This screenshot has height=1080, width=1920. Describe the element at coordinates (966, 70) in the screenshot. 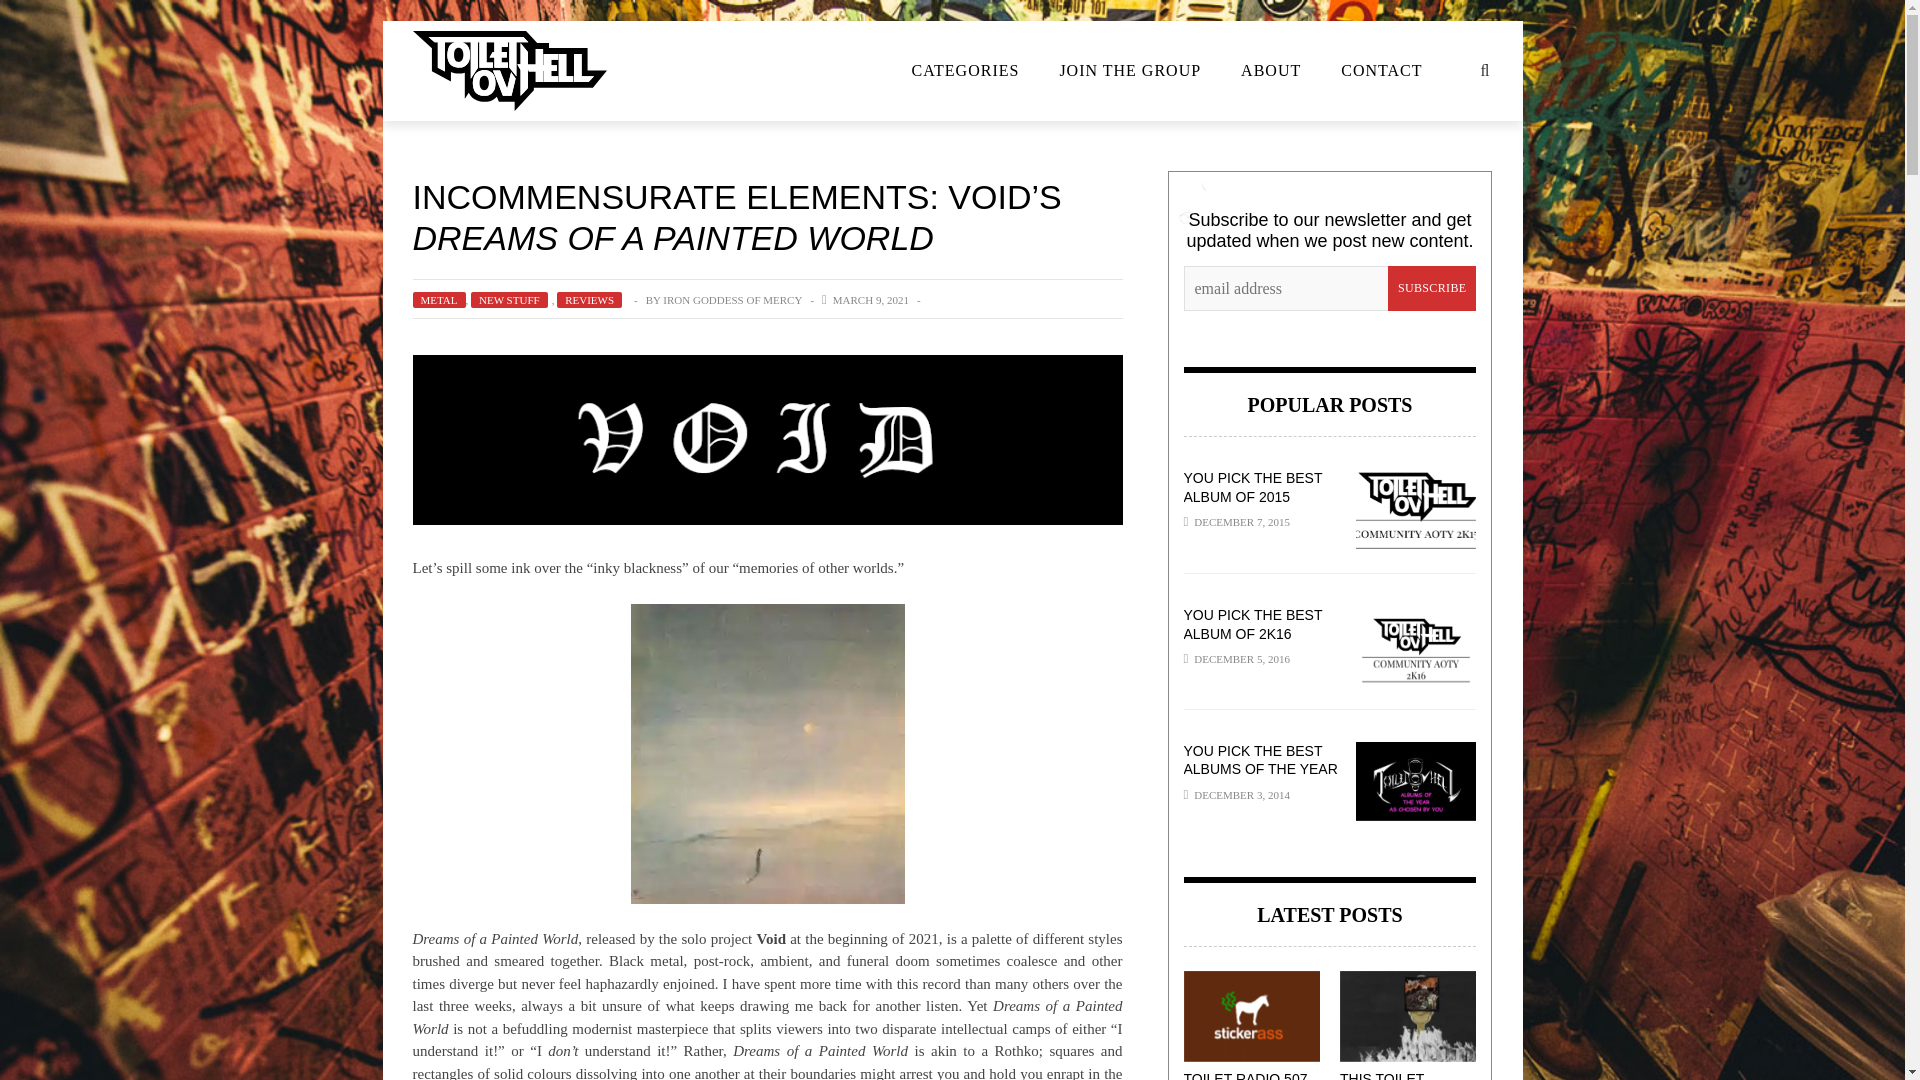

I see `CATEGORIES` at that location.